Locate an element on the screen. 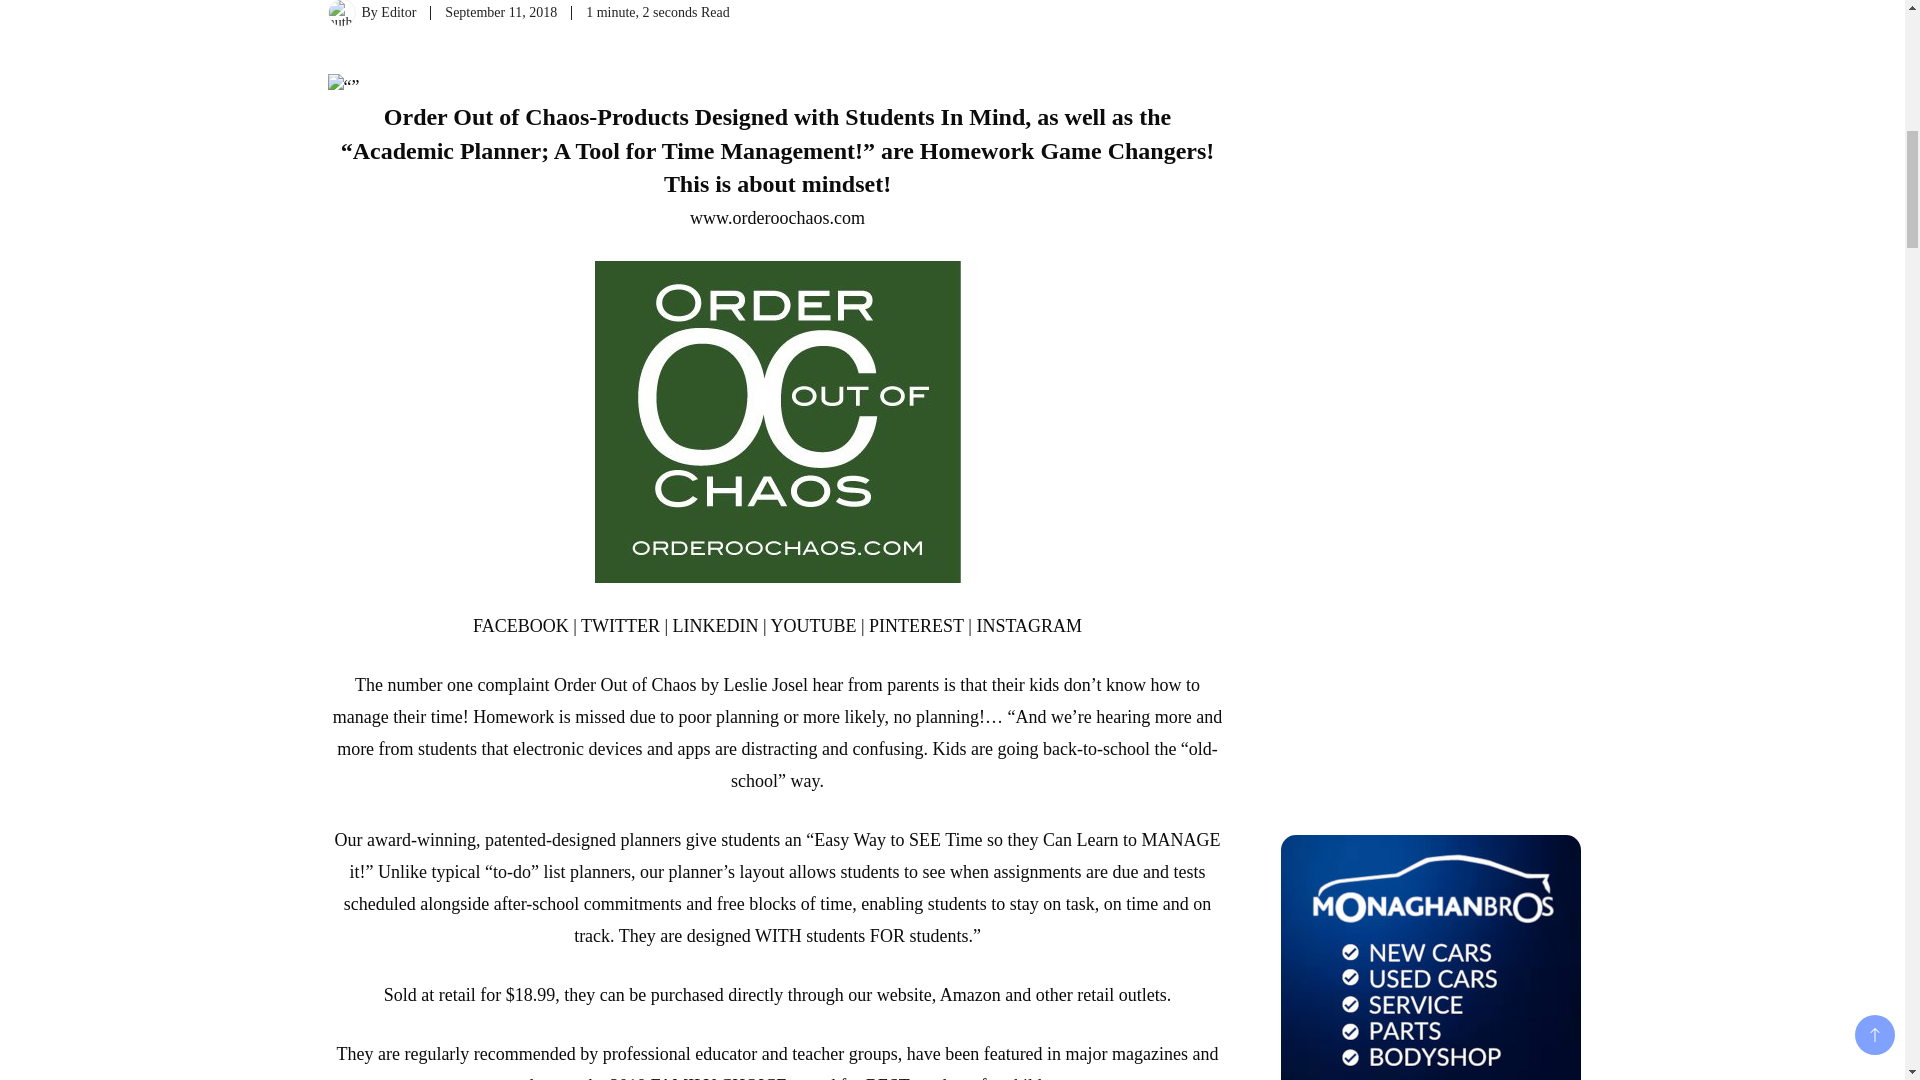 This screenshot has width=1920, height=1080. September 11, 2018 is located at coordinates (500, 12).